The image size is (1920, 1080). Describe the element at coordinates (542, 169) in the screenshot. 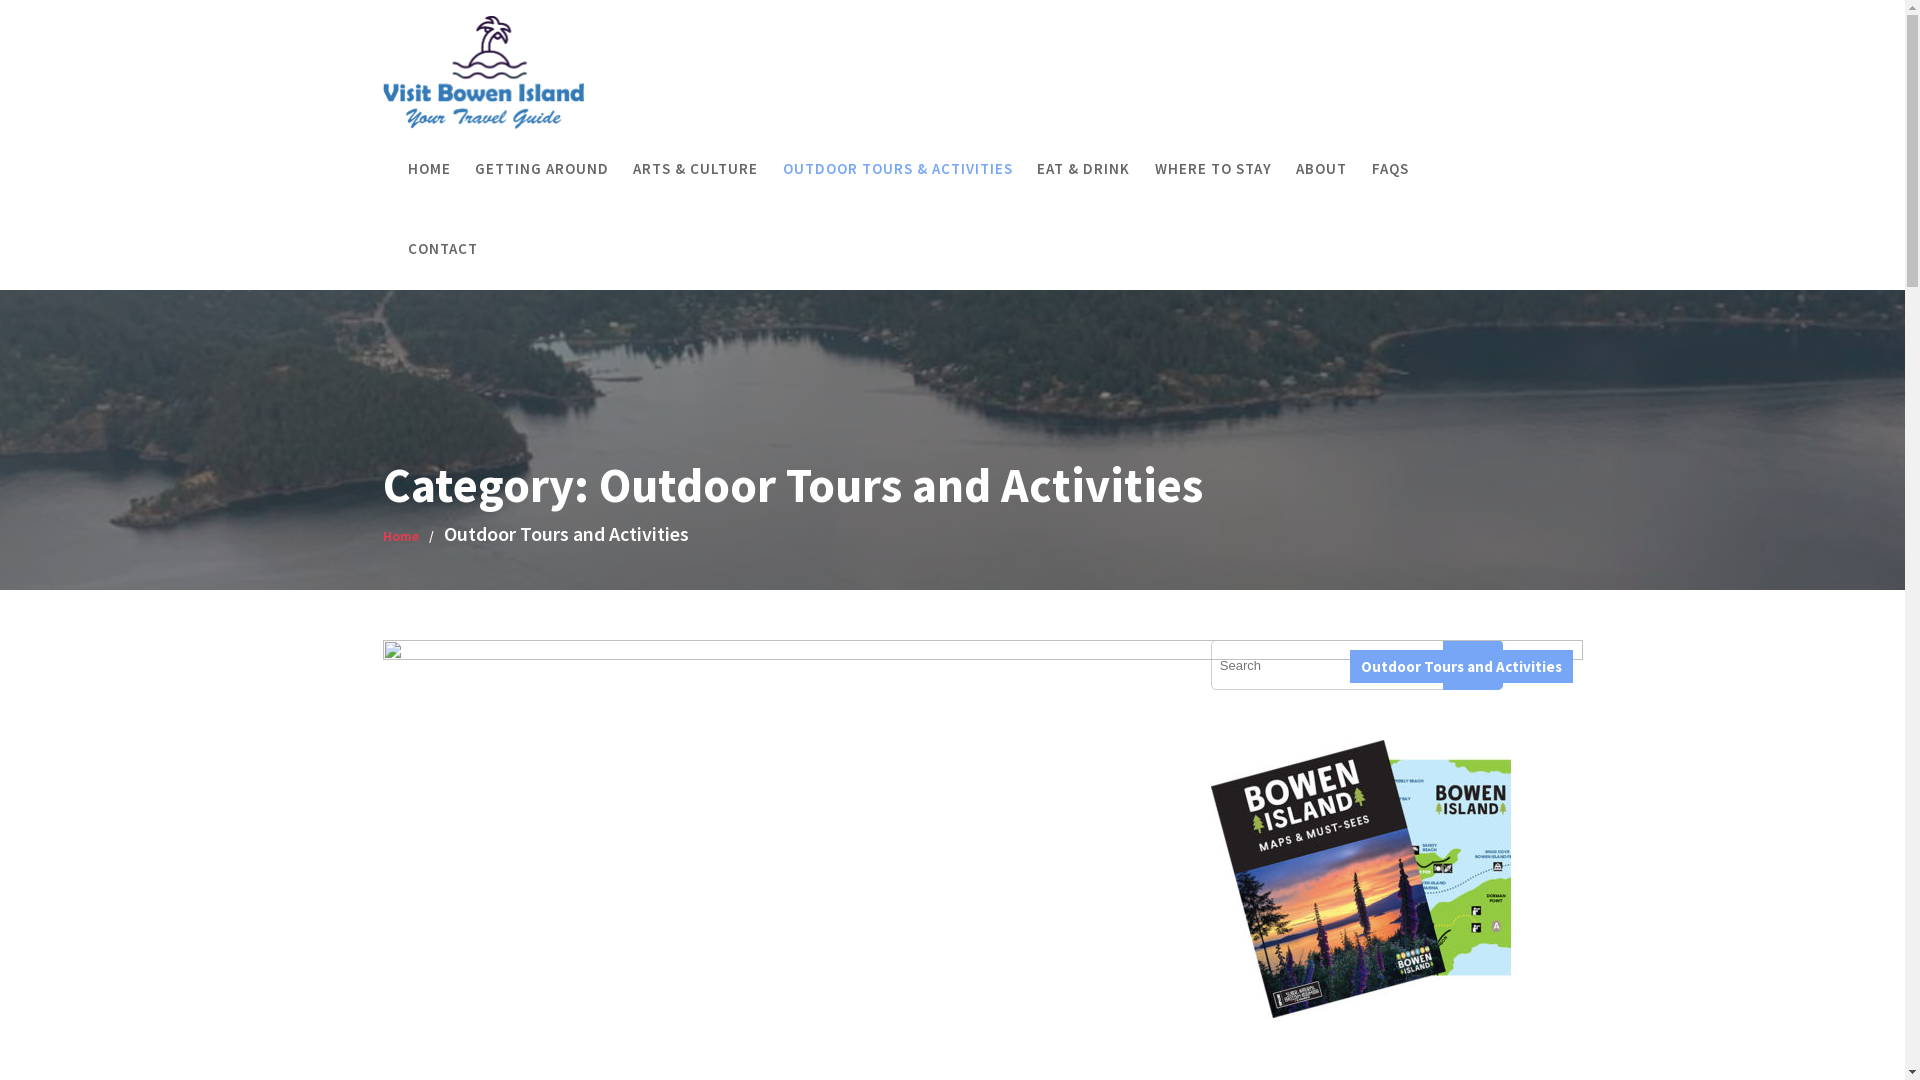

I see `GETTING AROUND` at that location.